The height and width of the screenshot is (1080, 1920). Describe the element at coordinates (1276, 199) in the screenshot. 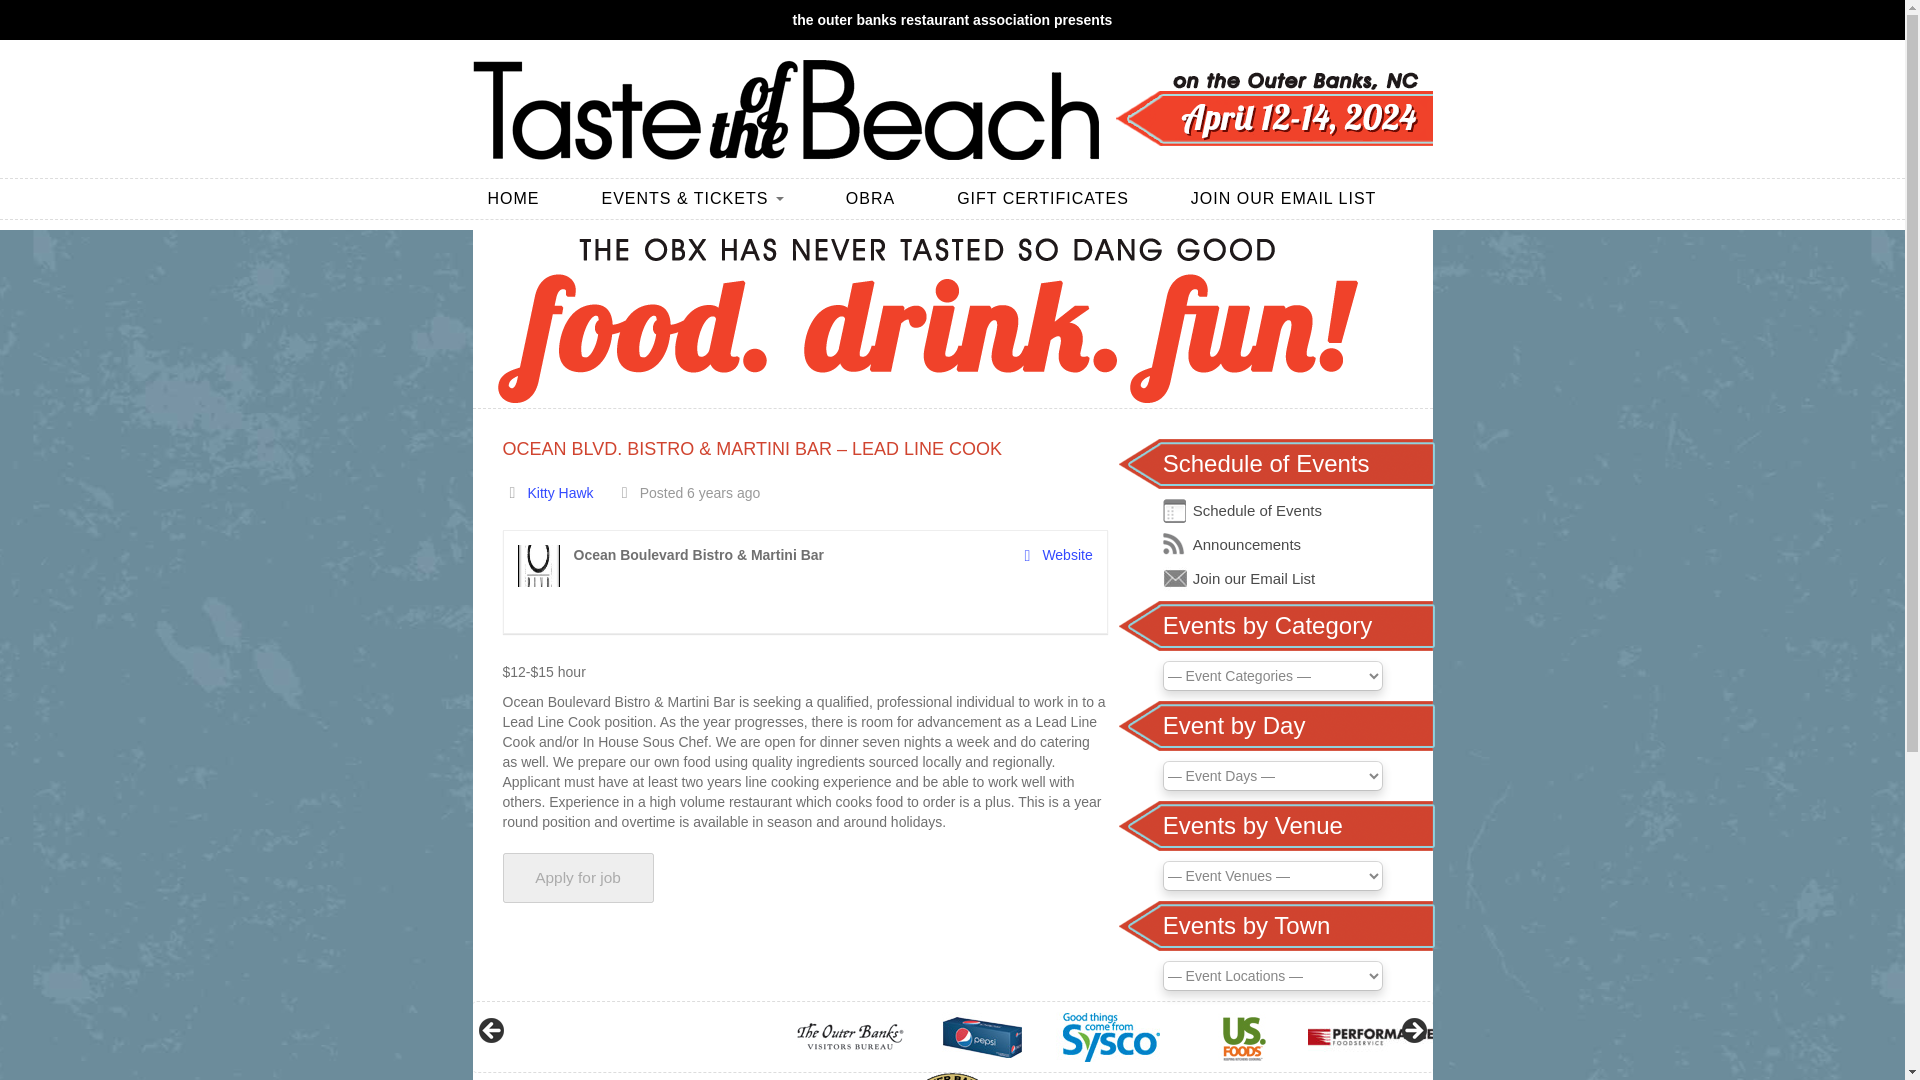

I see `JOIN OUR EMAIL LIST` at that location.